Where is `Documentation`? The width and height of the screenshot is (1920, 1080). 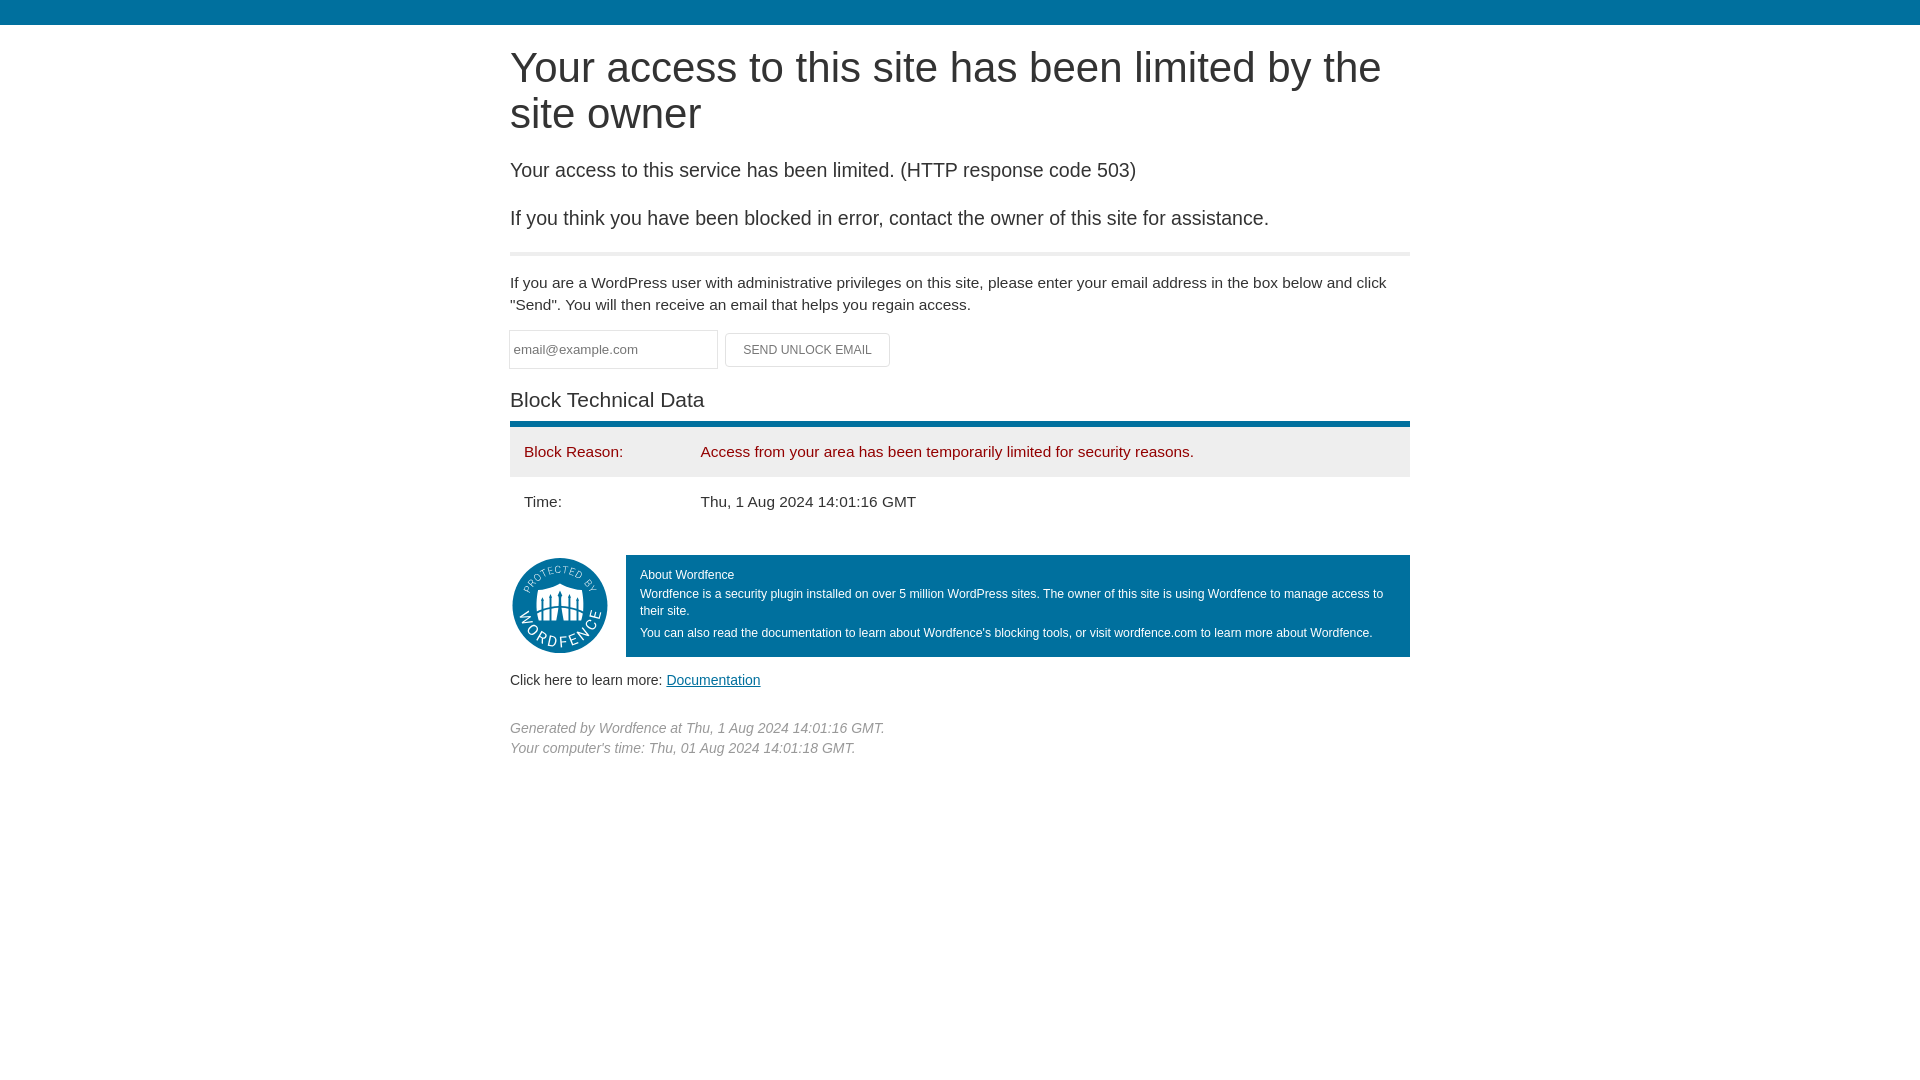
Documentation is located at coordinates (713, 679).